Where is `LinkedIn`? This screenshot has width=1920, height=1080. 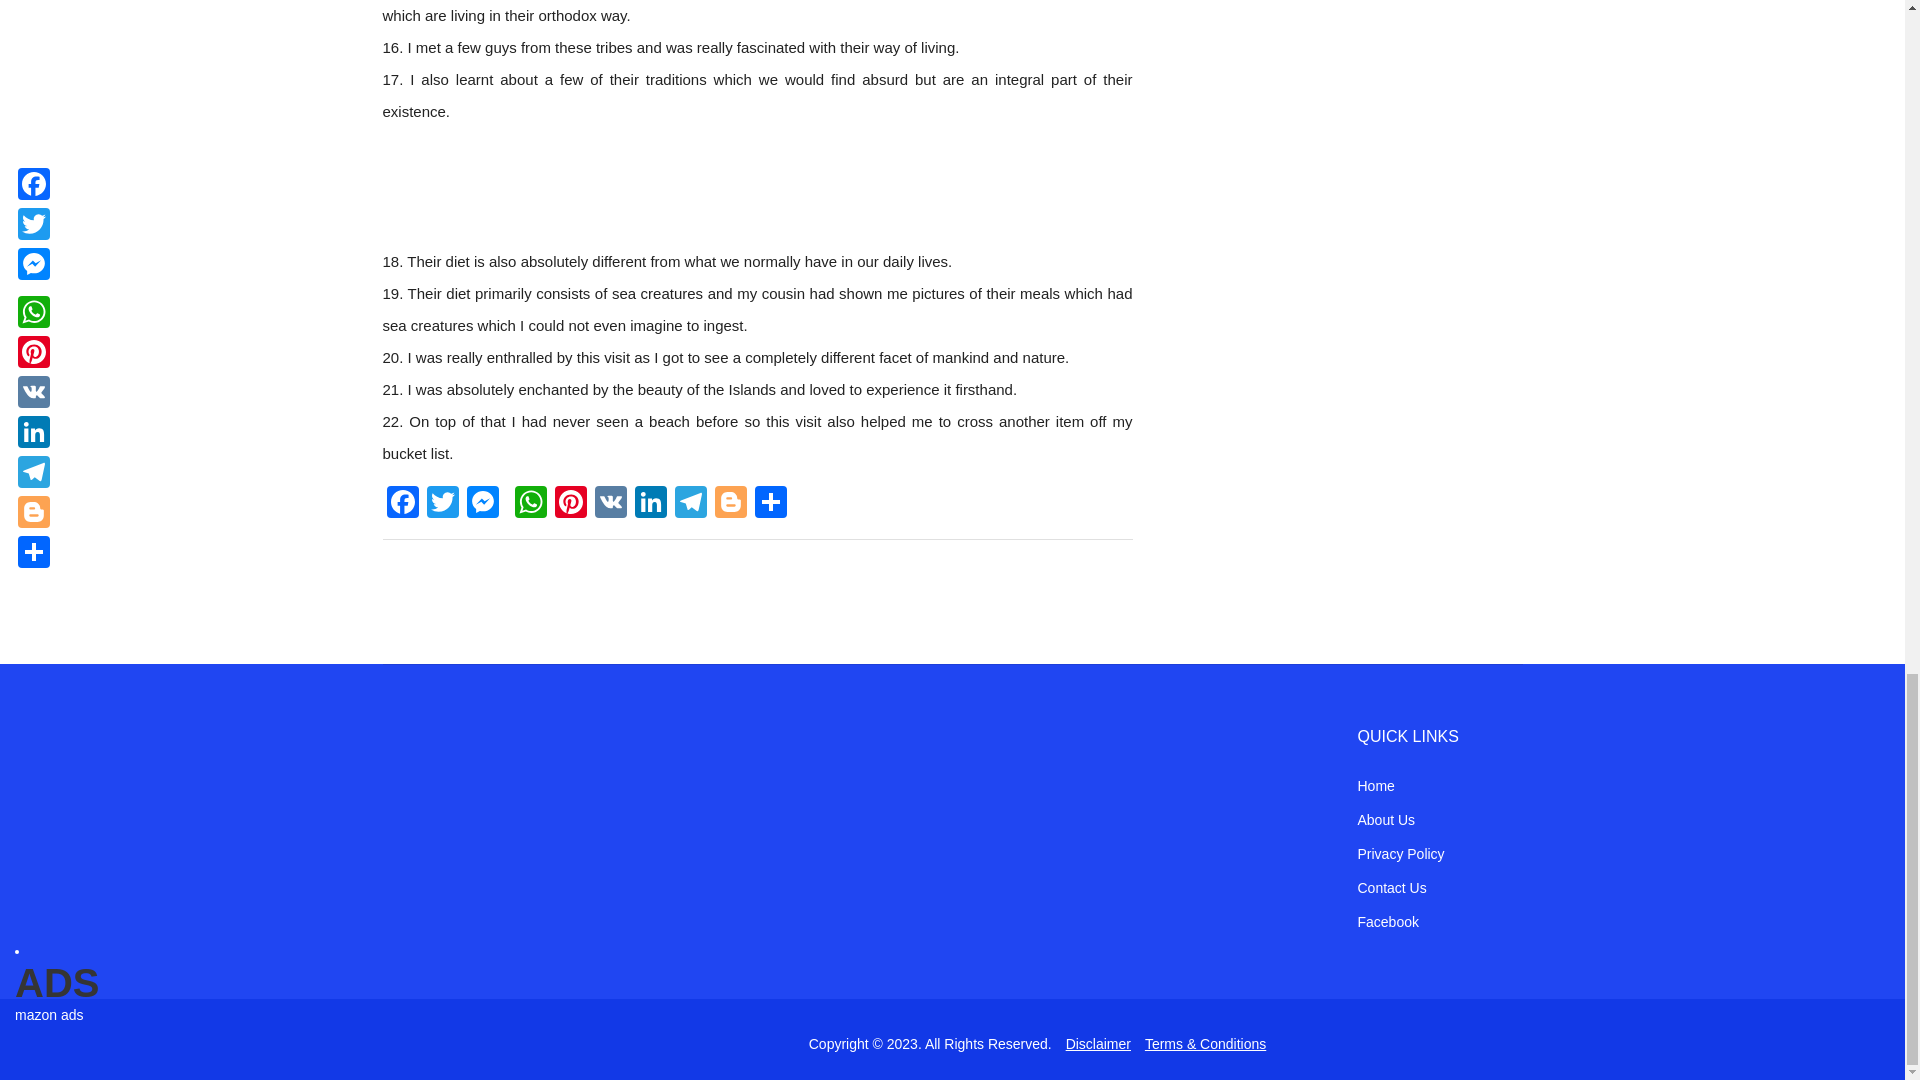 LinkedIn is located at coordinates (650, 504).